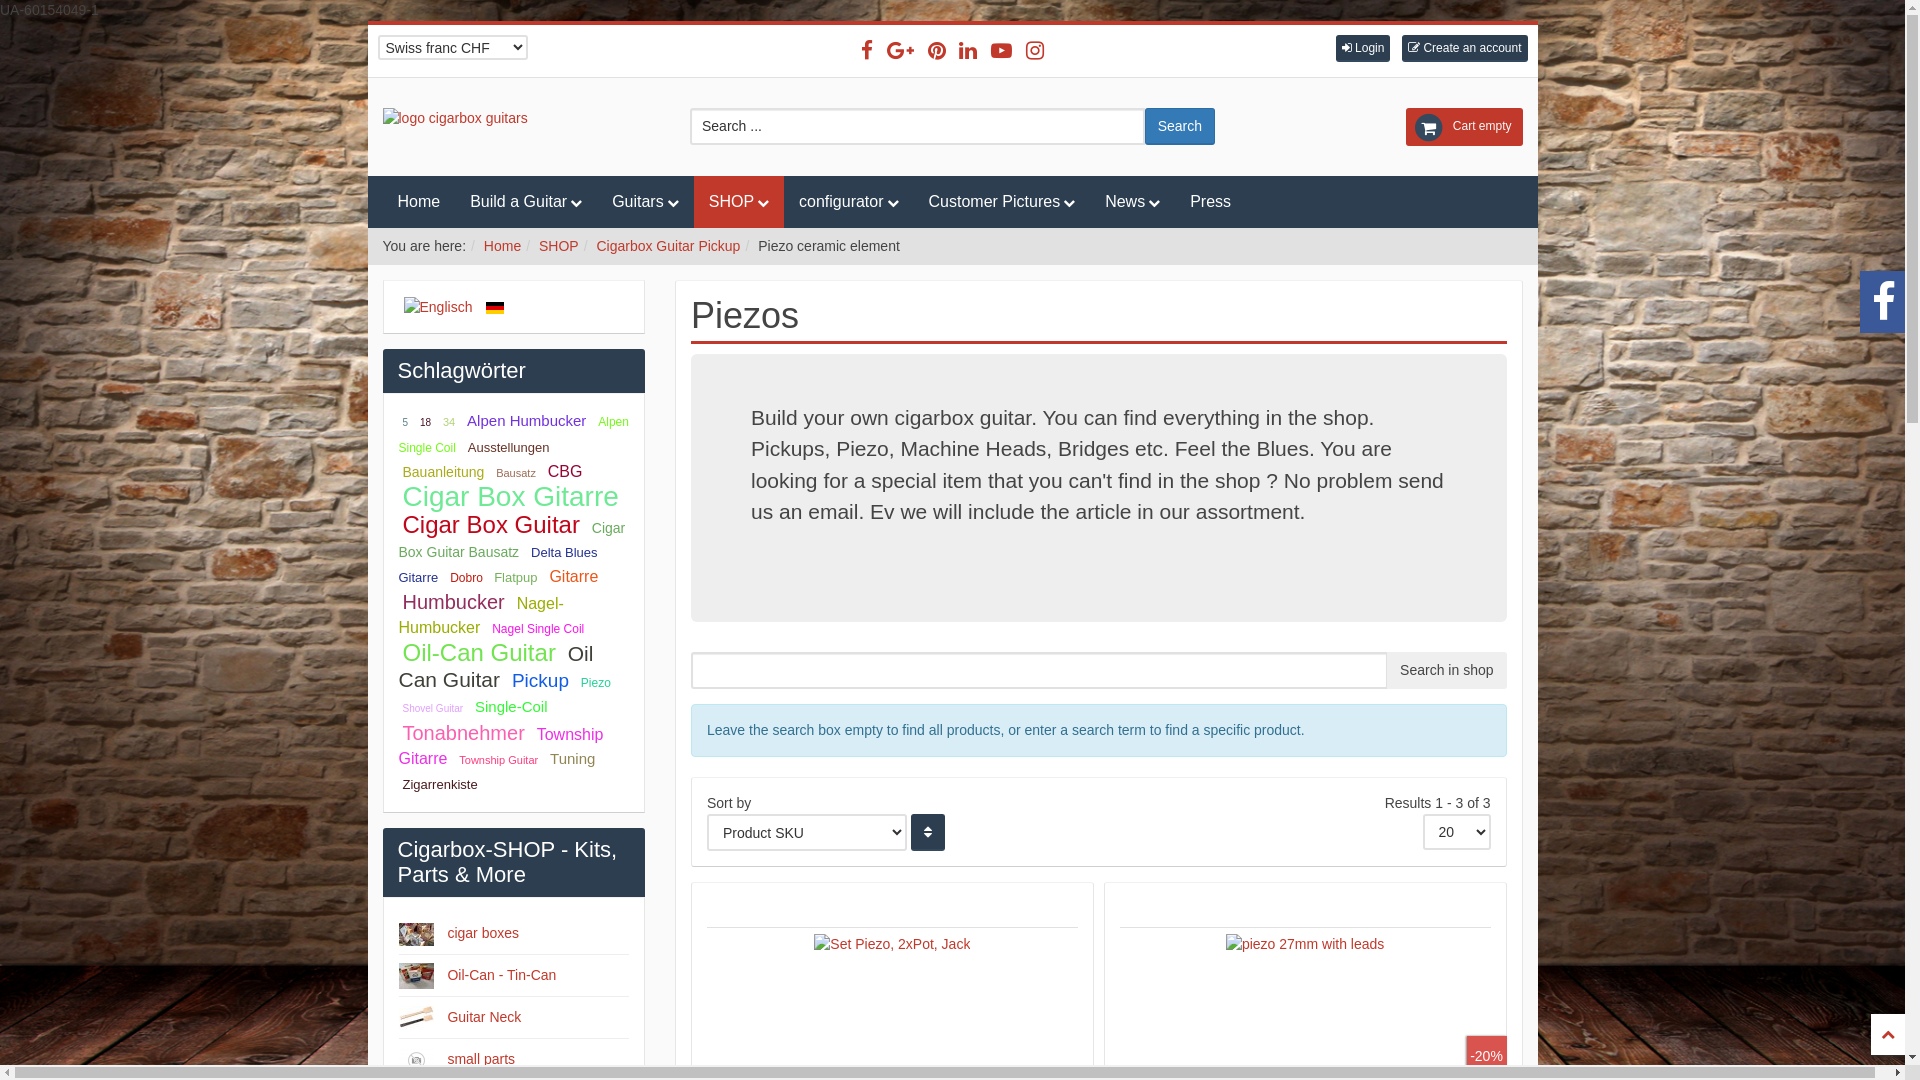  I want to click on Tuning, so click(572, 758).